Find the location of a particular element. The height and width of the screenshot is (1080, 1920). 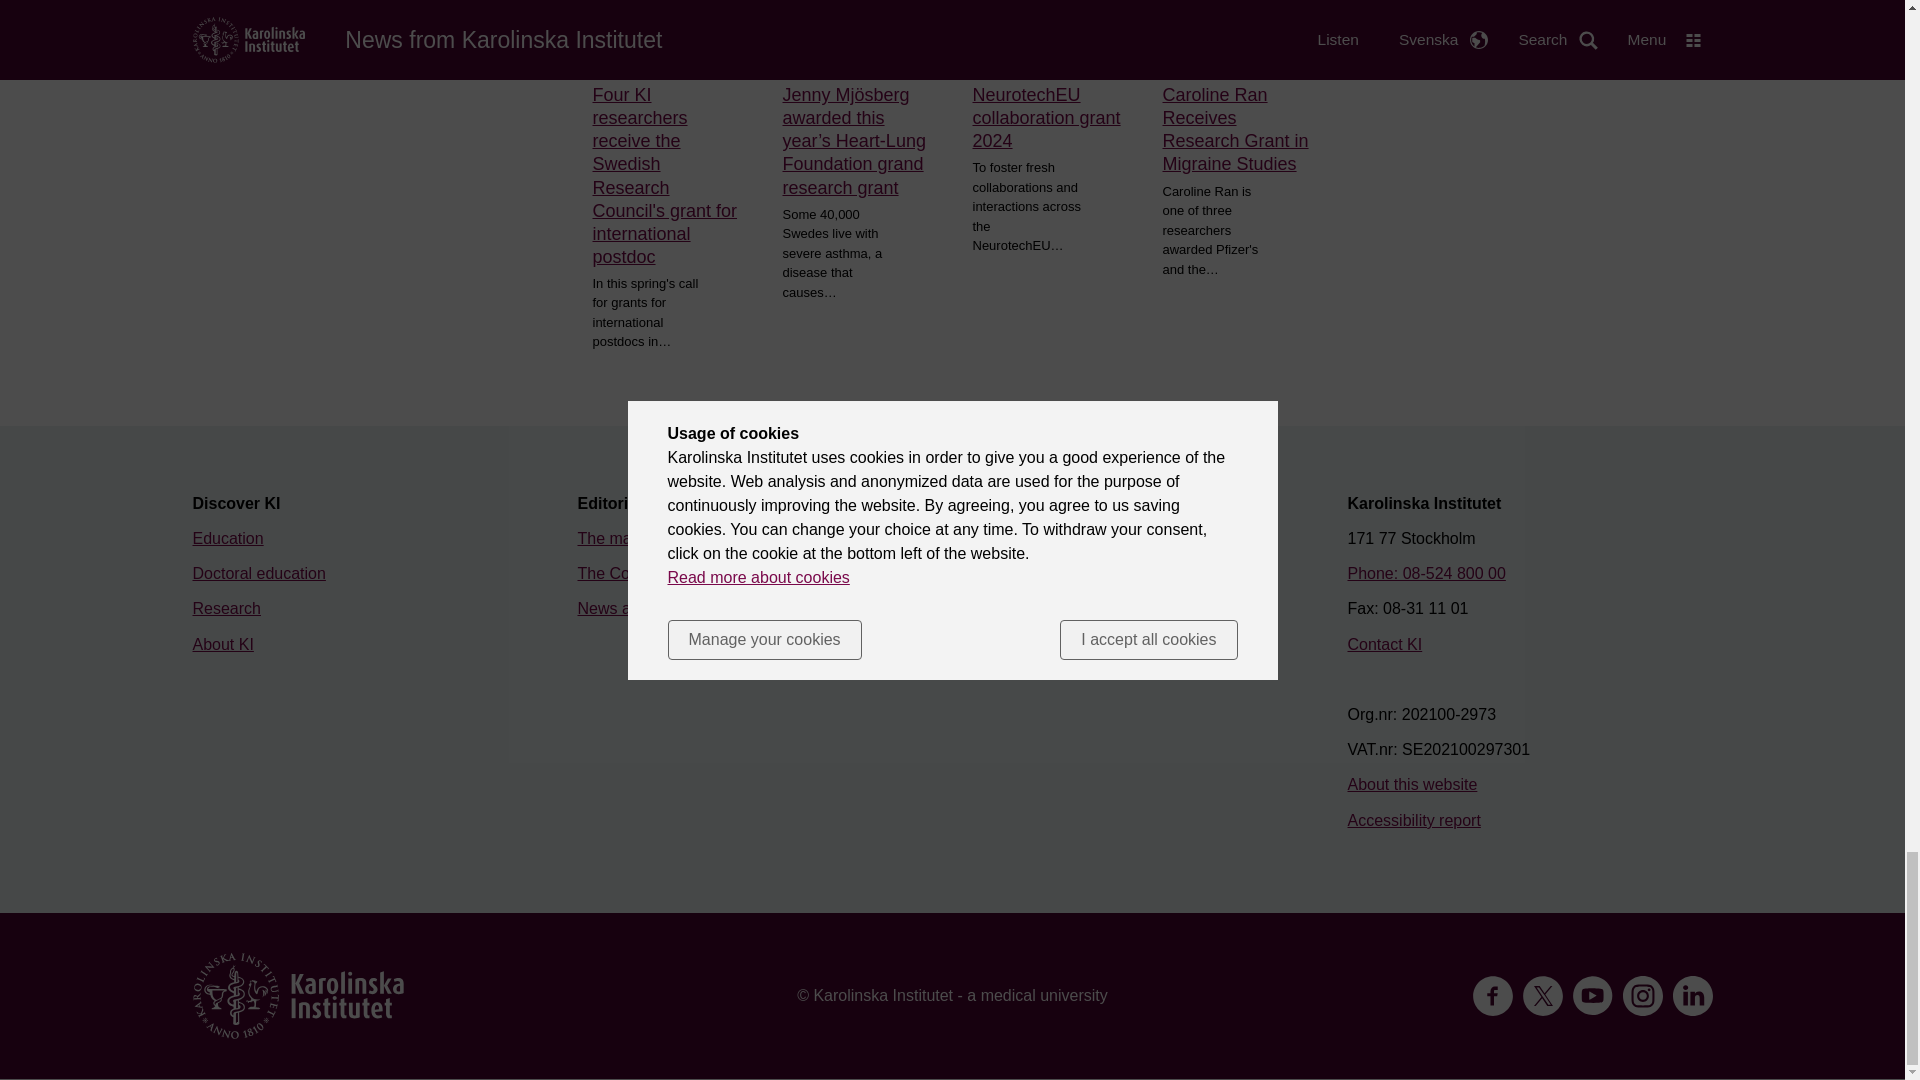

The press office is located at coordinates (1018, 538).